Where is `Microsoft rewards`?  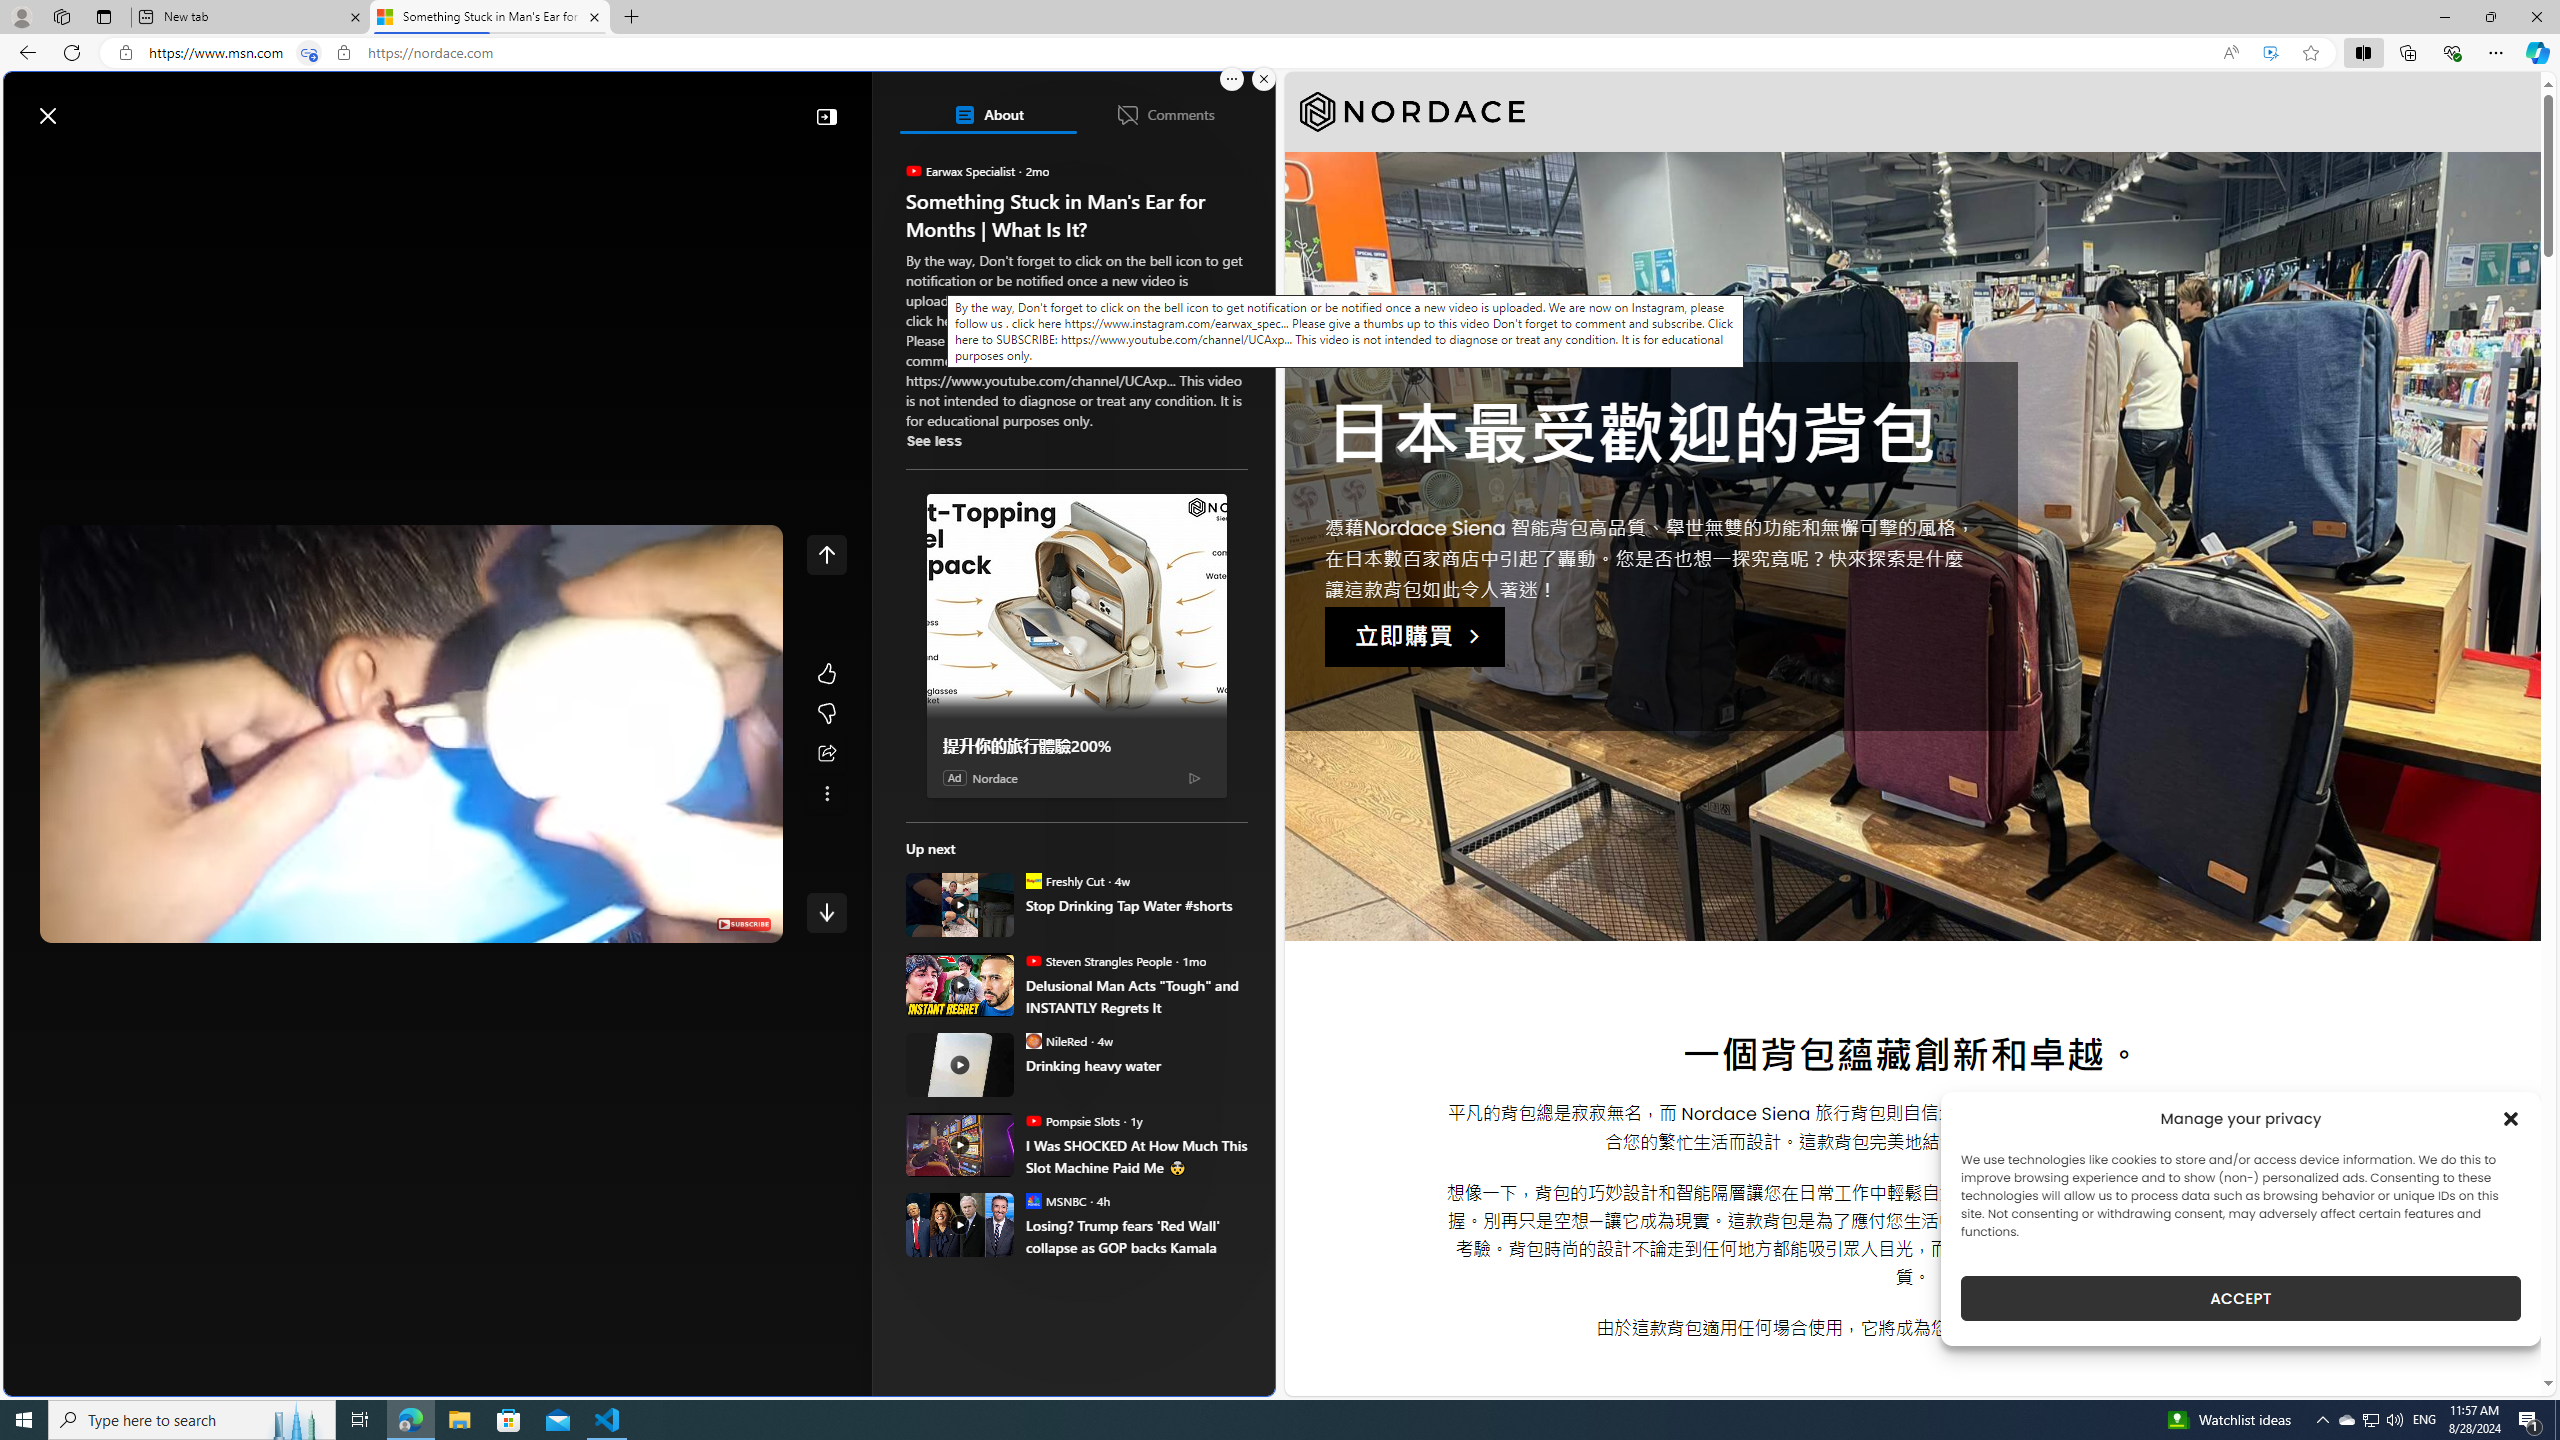 Microsoft rewards is located at coordinates (1150, 106).